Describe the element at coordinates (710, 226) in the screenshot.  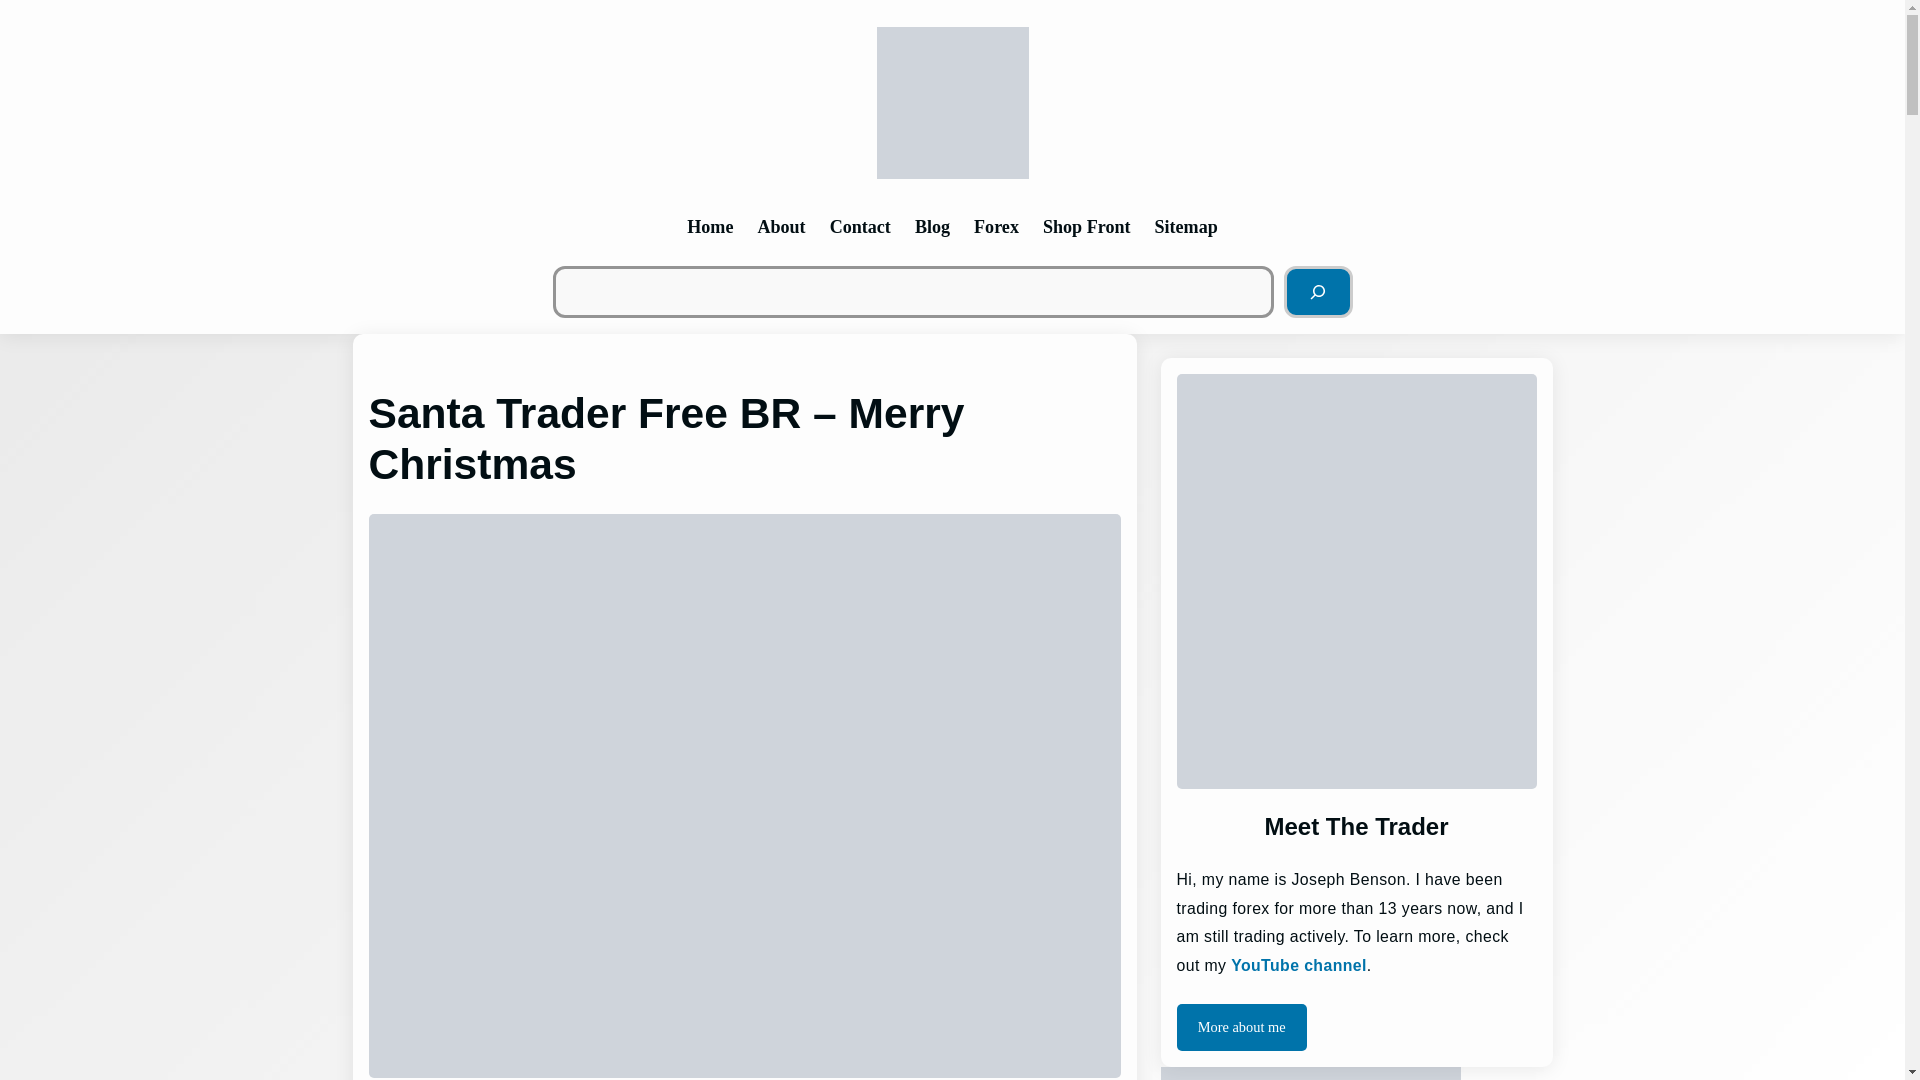
I see `Home` at that location.